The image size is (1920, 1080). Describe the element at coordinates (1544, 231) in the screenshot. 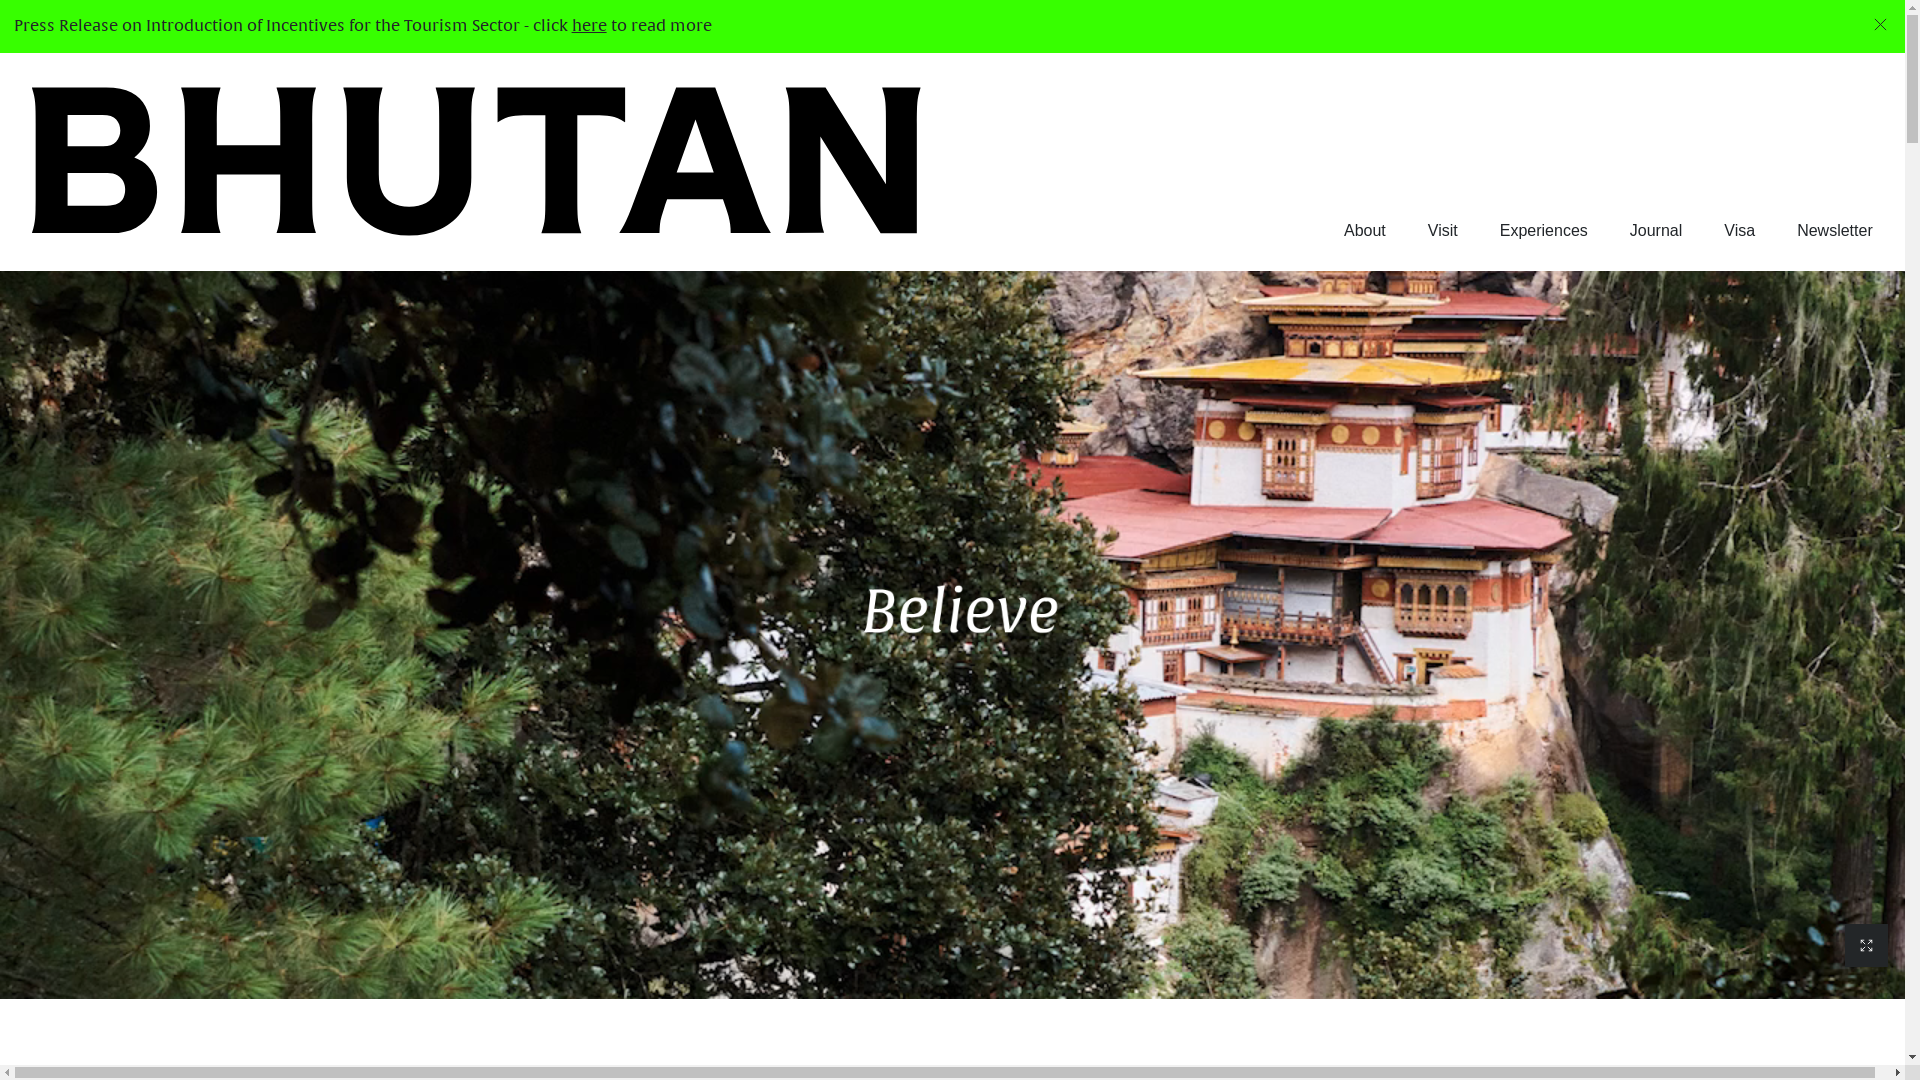

I see `Experiences` at that location.